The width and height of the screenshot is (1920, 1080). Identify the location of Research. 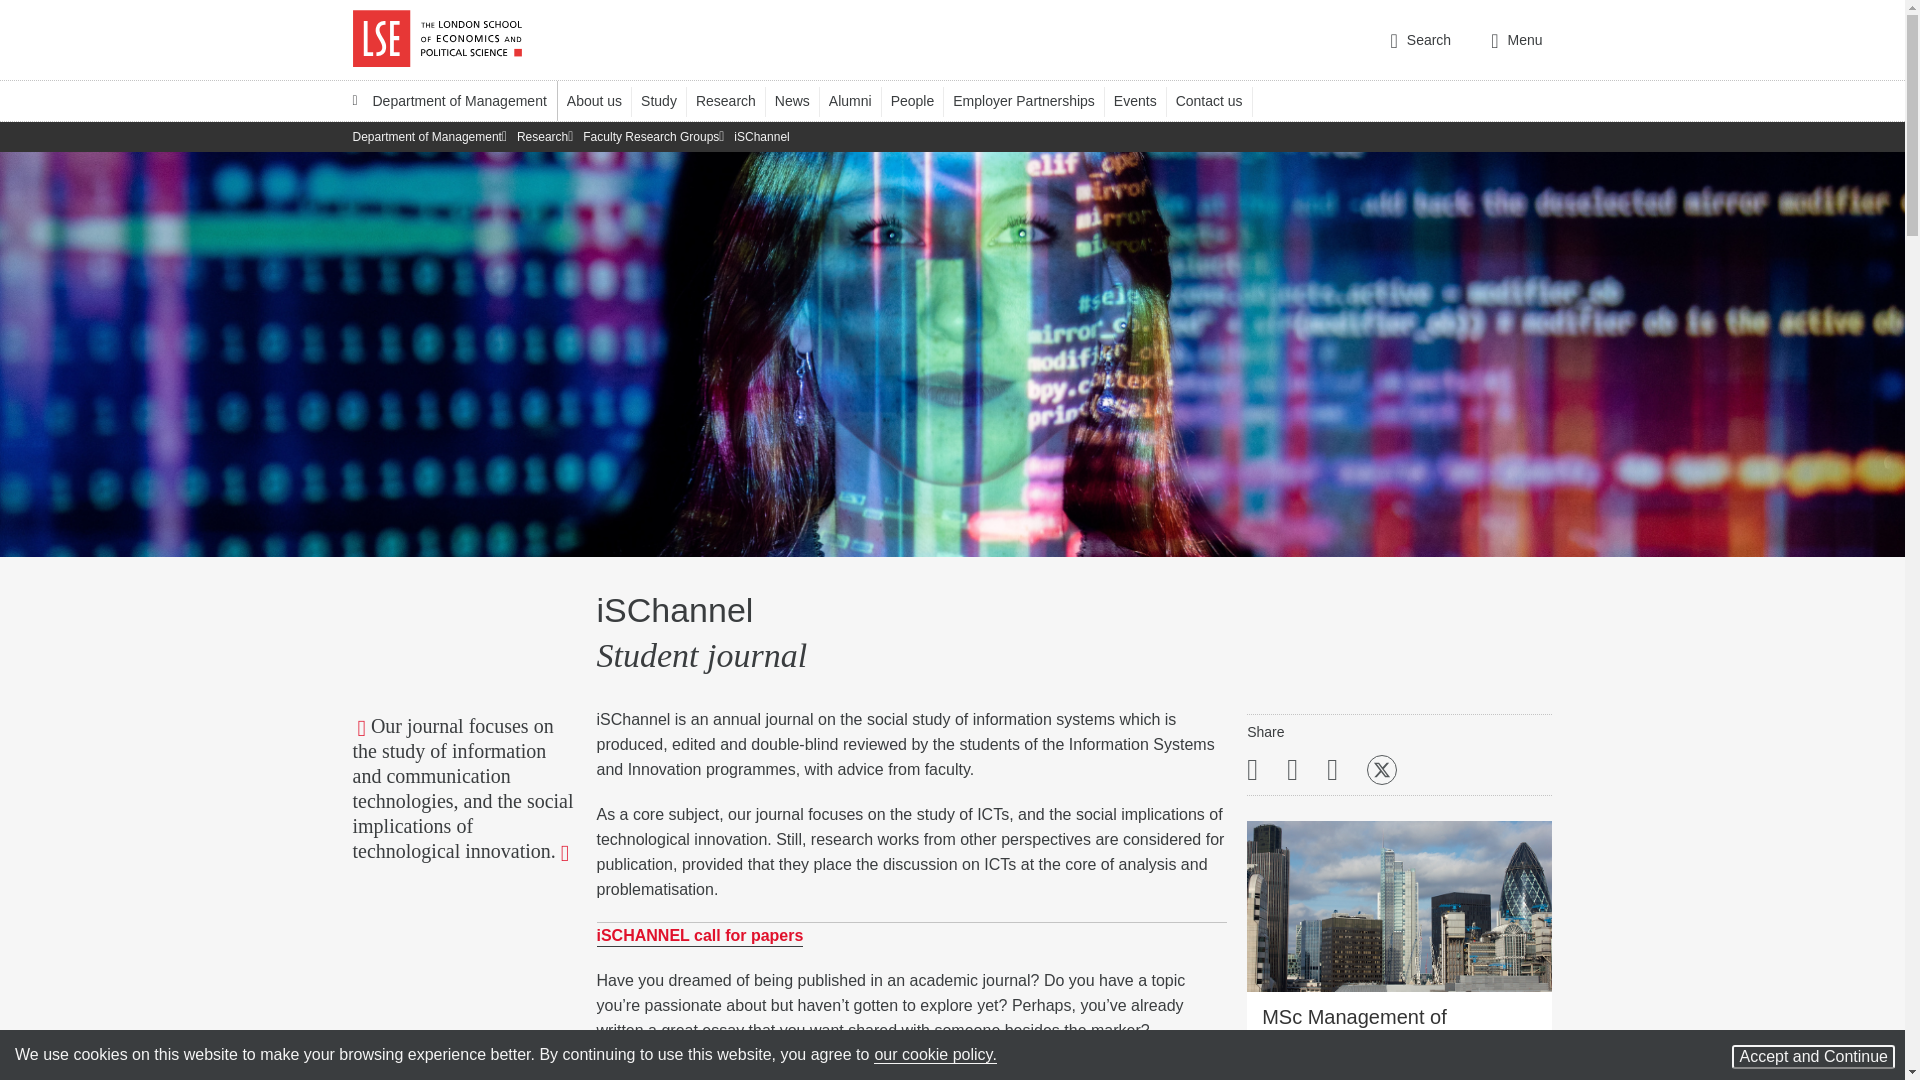
(735, 100).